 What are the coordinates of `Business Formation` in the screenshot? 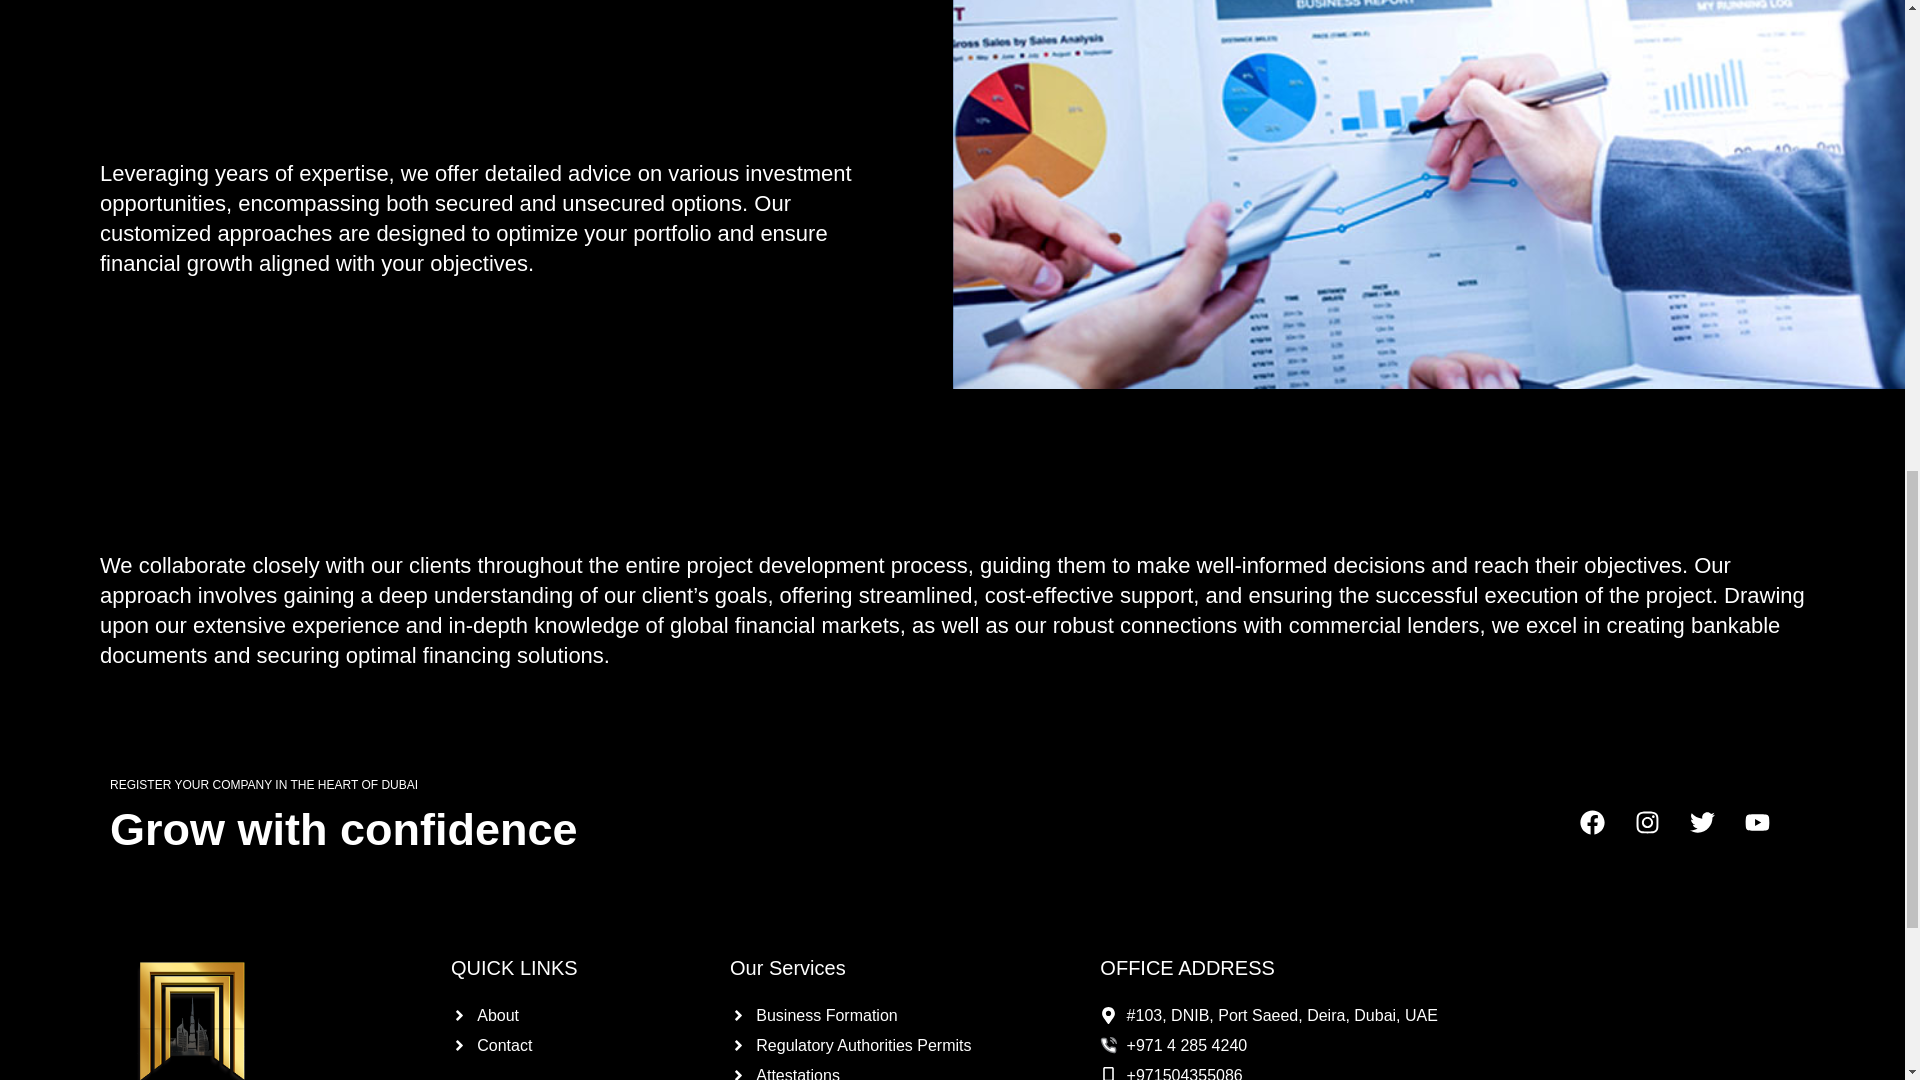 It's located at (899, 1016).